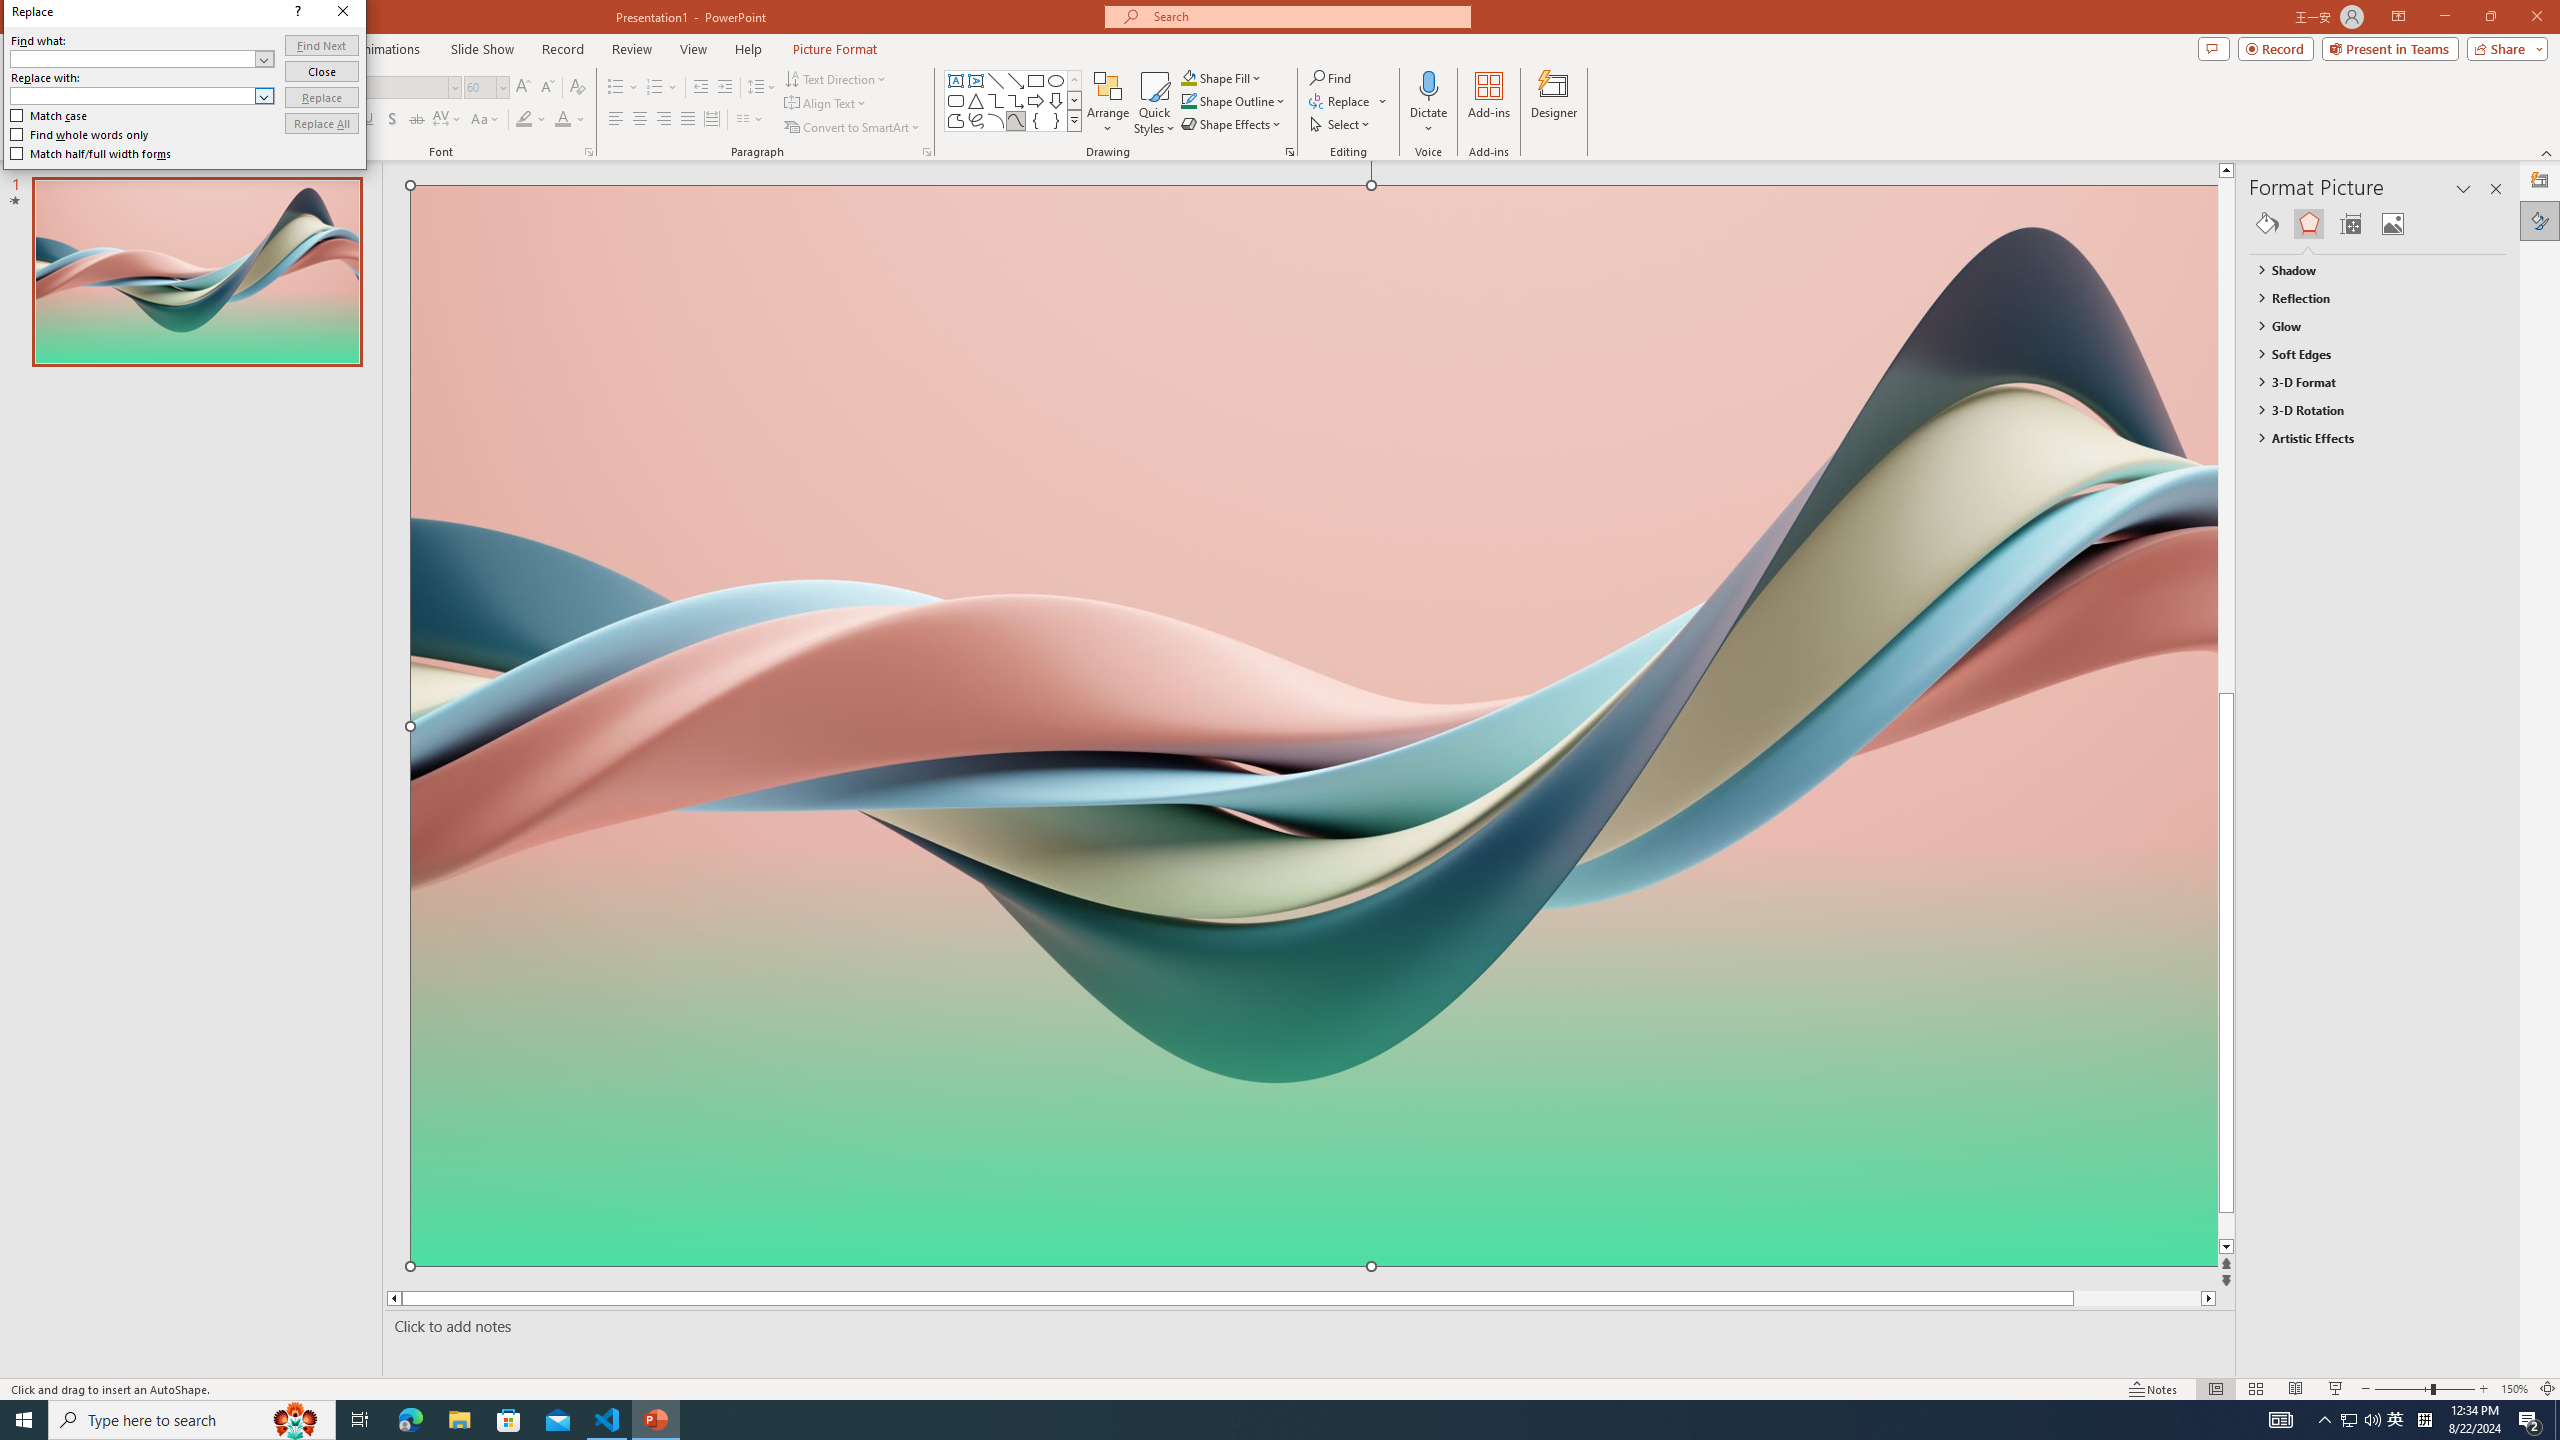  What do you see at coordinates (2540, 220) in the screenshot?
I see `Format Picture` at bounding box center [2540, 220].